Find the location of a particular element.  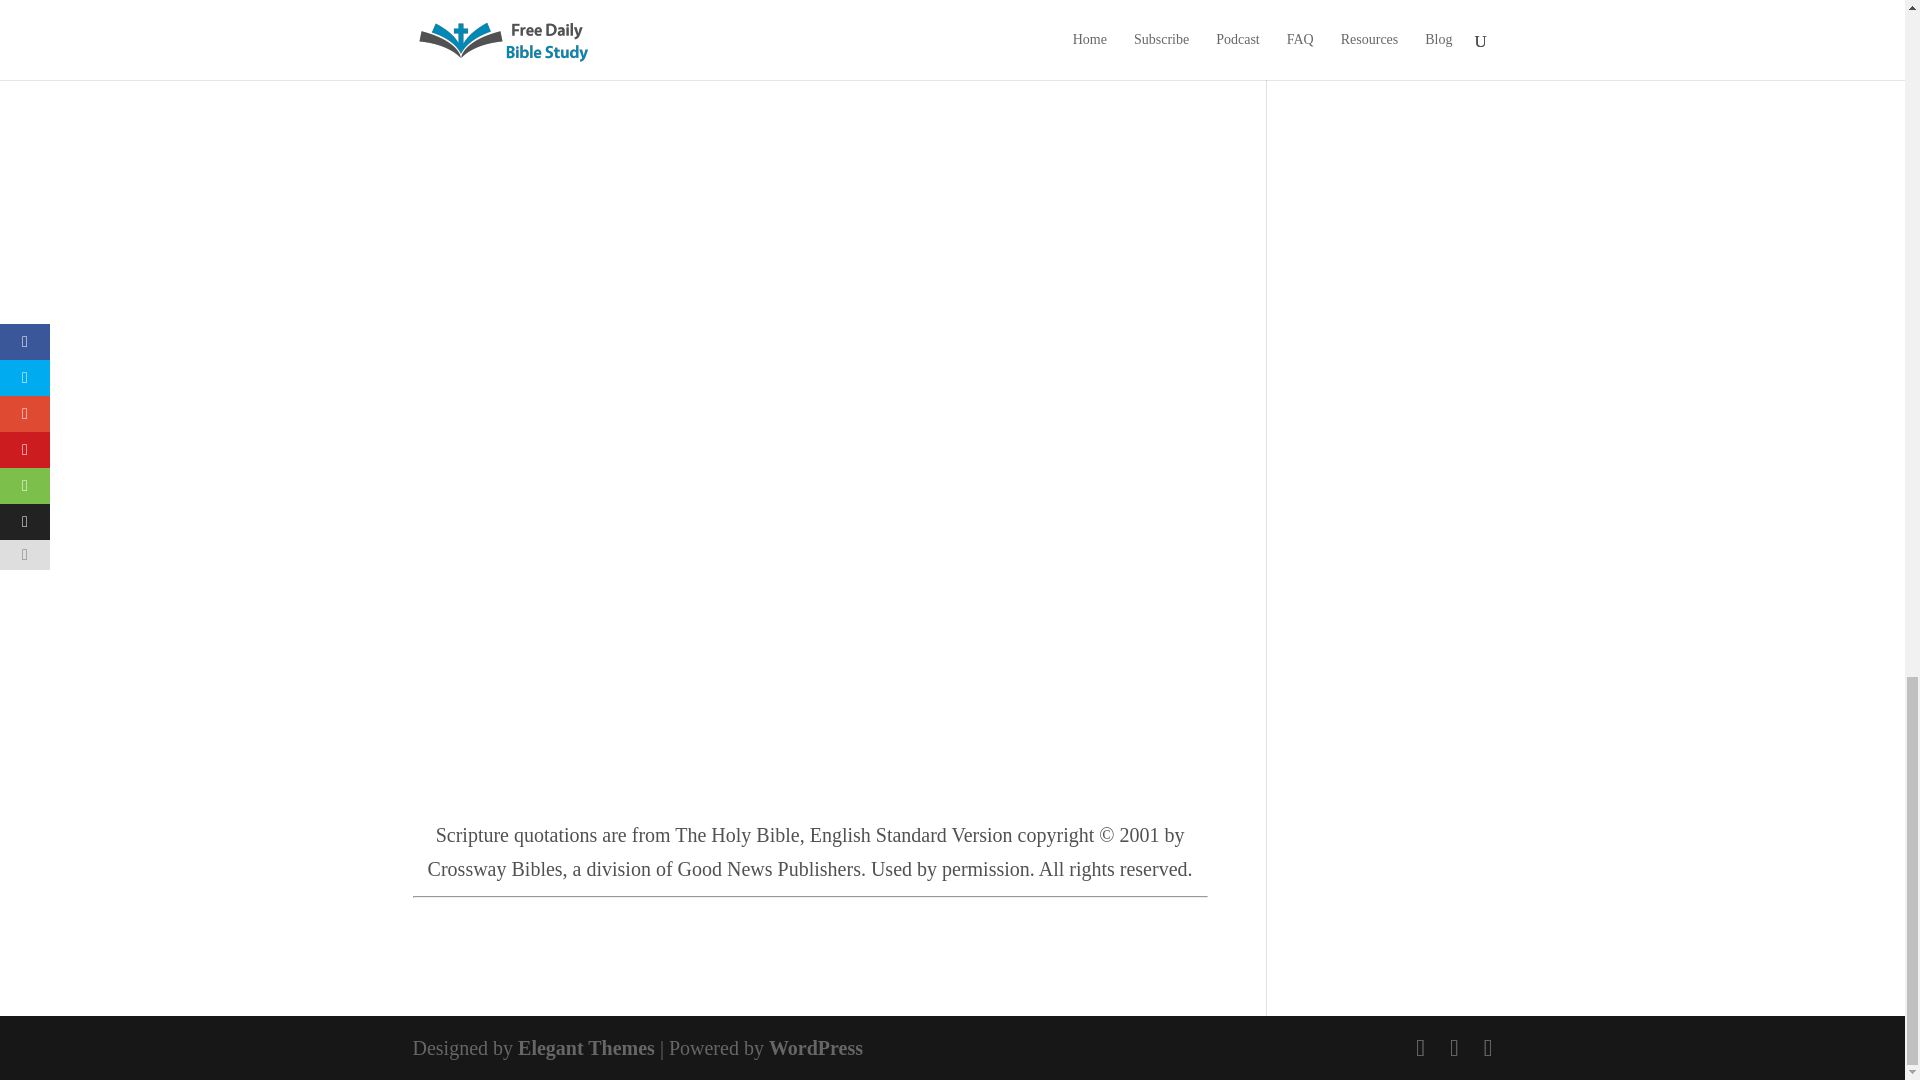

Premium WordPress Themes is located at coordinates (586, 1048).